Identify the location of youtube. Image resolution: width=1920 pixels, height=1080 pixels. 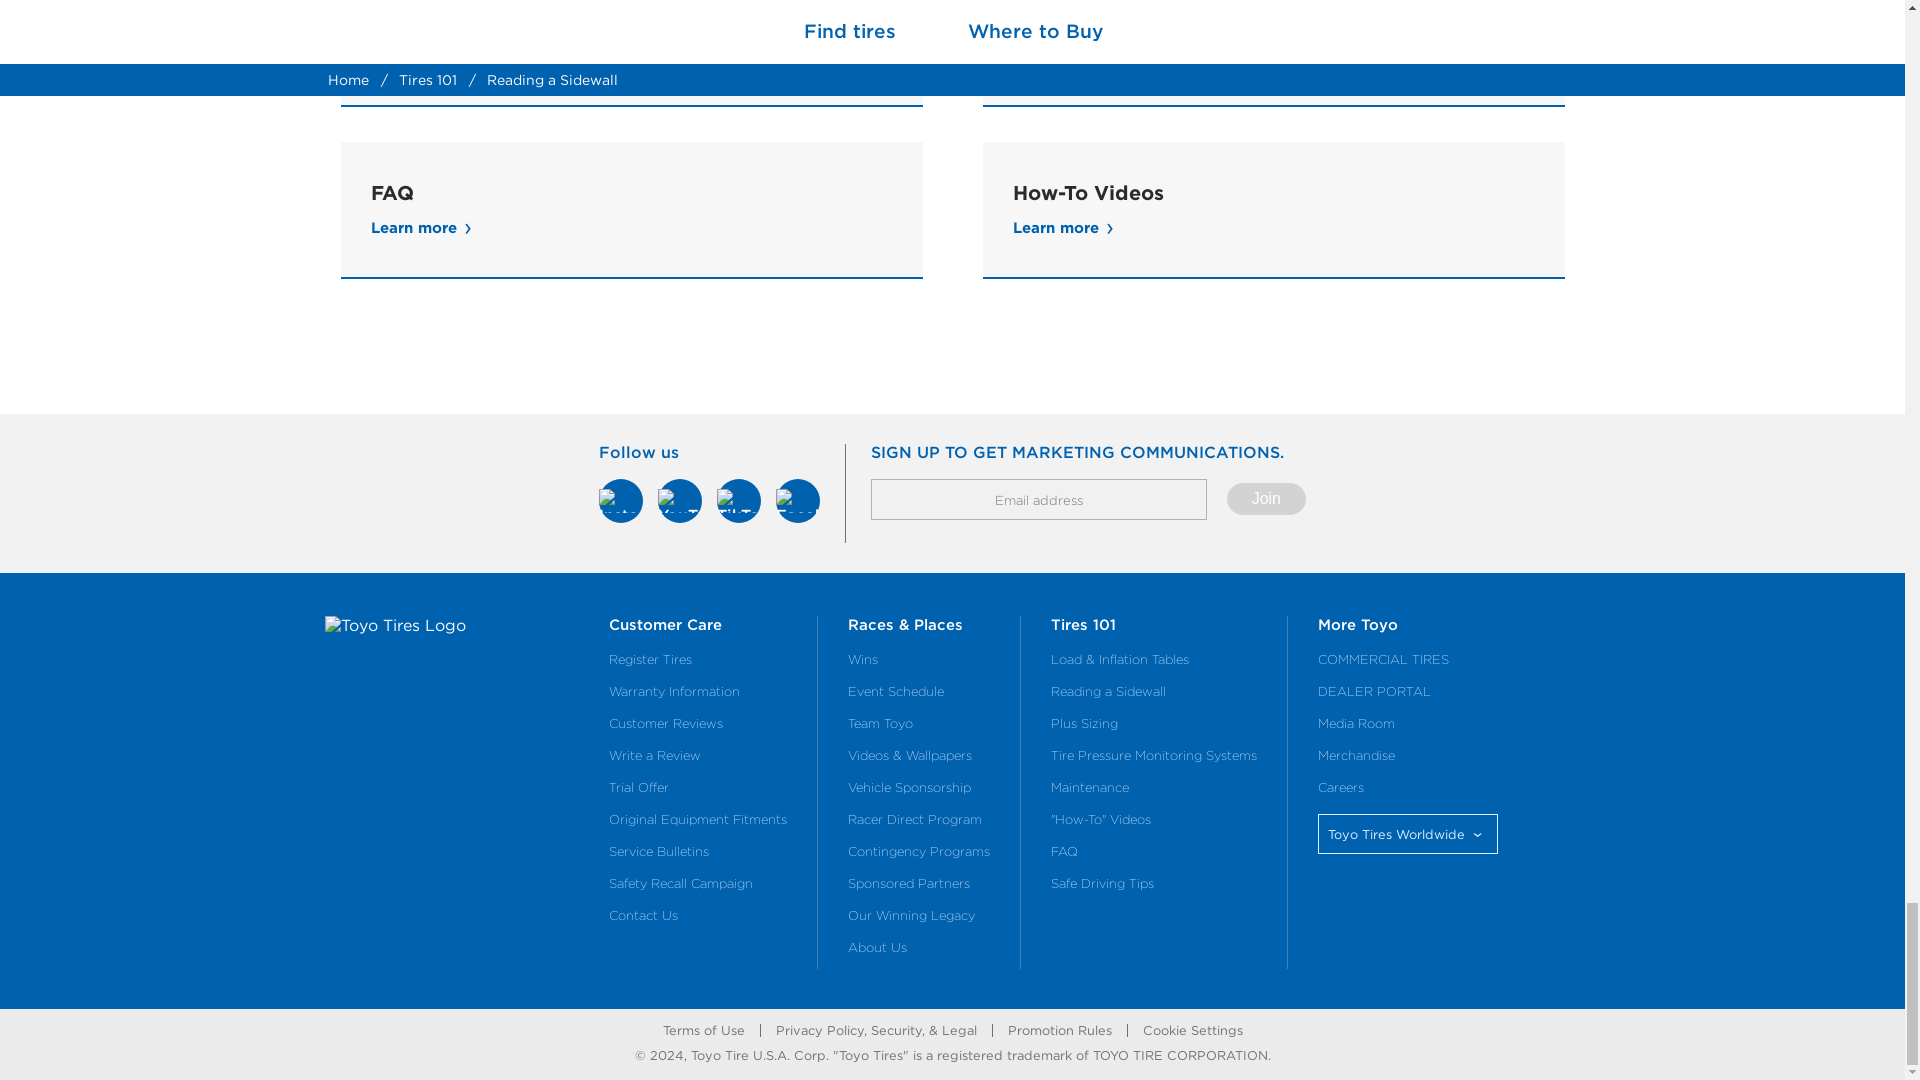
(680, 500).